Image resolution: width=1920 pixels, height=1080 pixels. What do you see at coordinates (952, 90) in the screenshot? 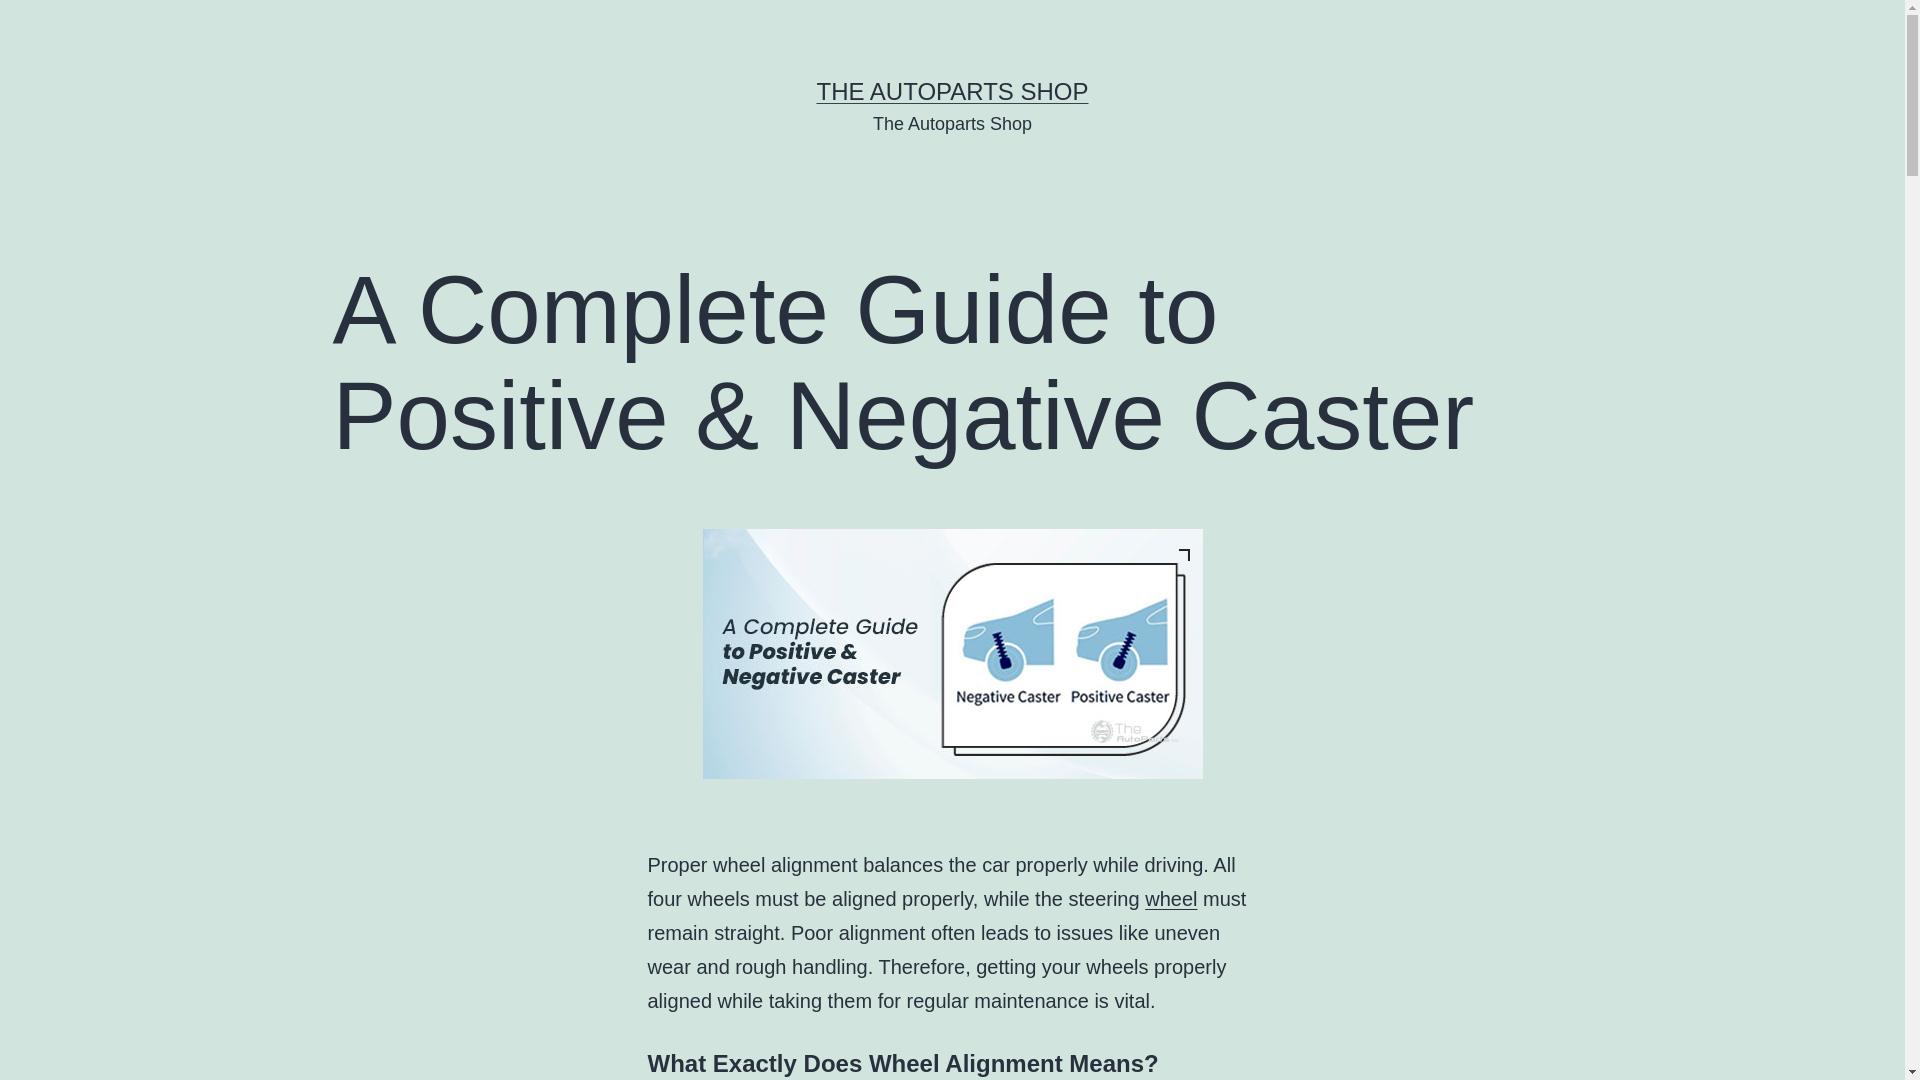
I see `THE AUTOPARTS SHOP` at bounding box center [952, 90].